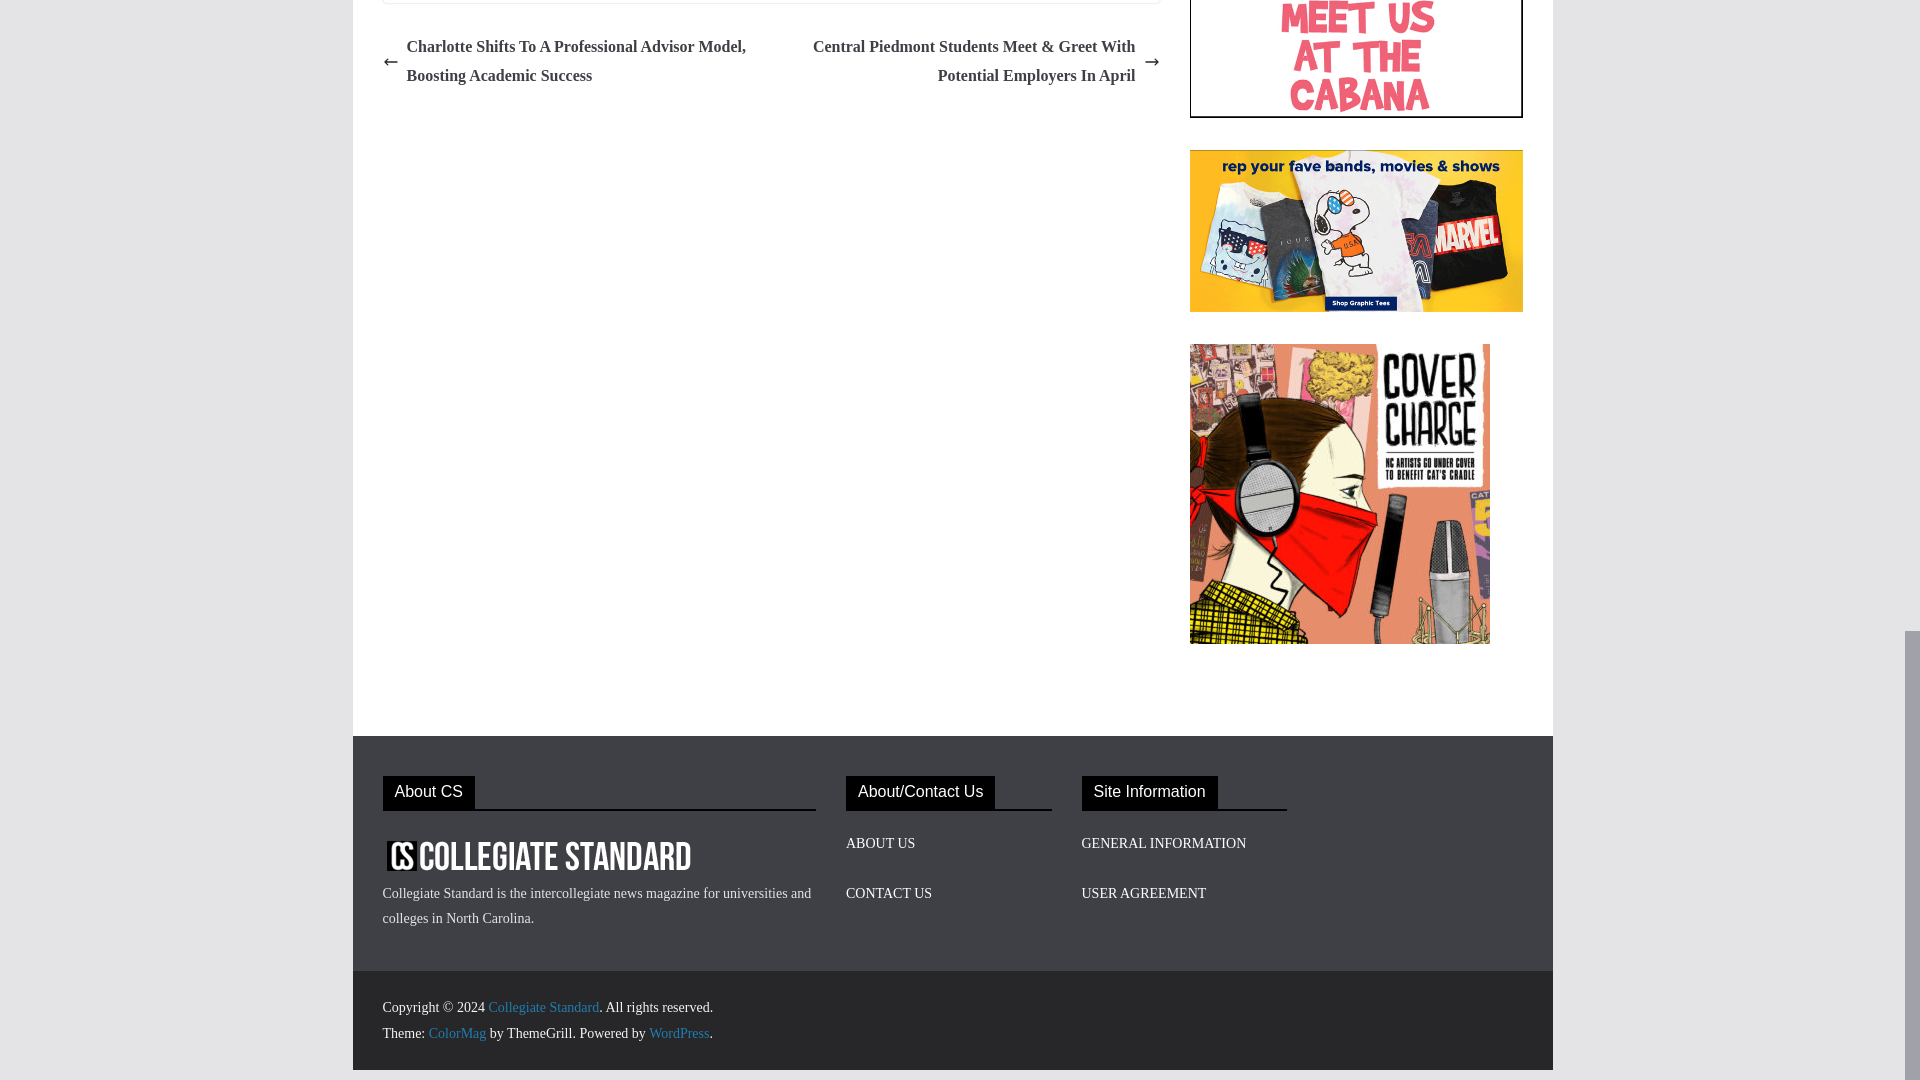 The image size is (1920, 1080). I want to click on ABOUT US, so click(880, 843).